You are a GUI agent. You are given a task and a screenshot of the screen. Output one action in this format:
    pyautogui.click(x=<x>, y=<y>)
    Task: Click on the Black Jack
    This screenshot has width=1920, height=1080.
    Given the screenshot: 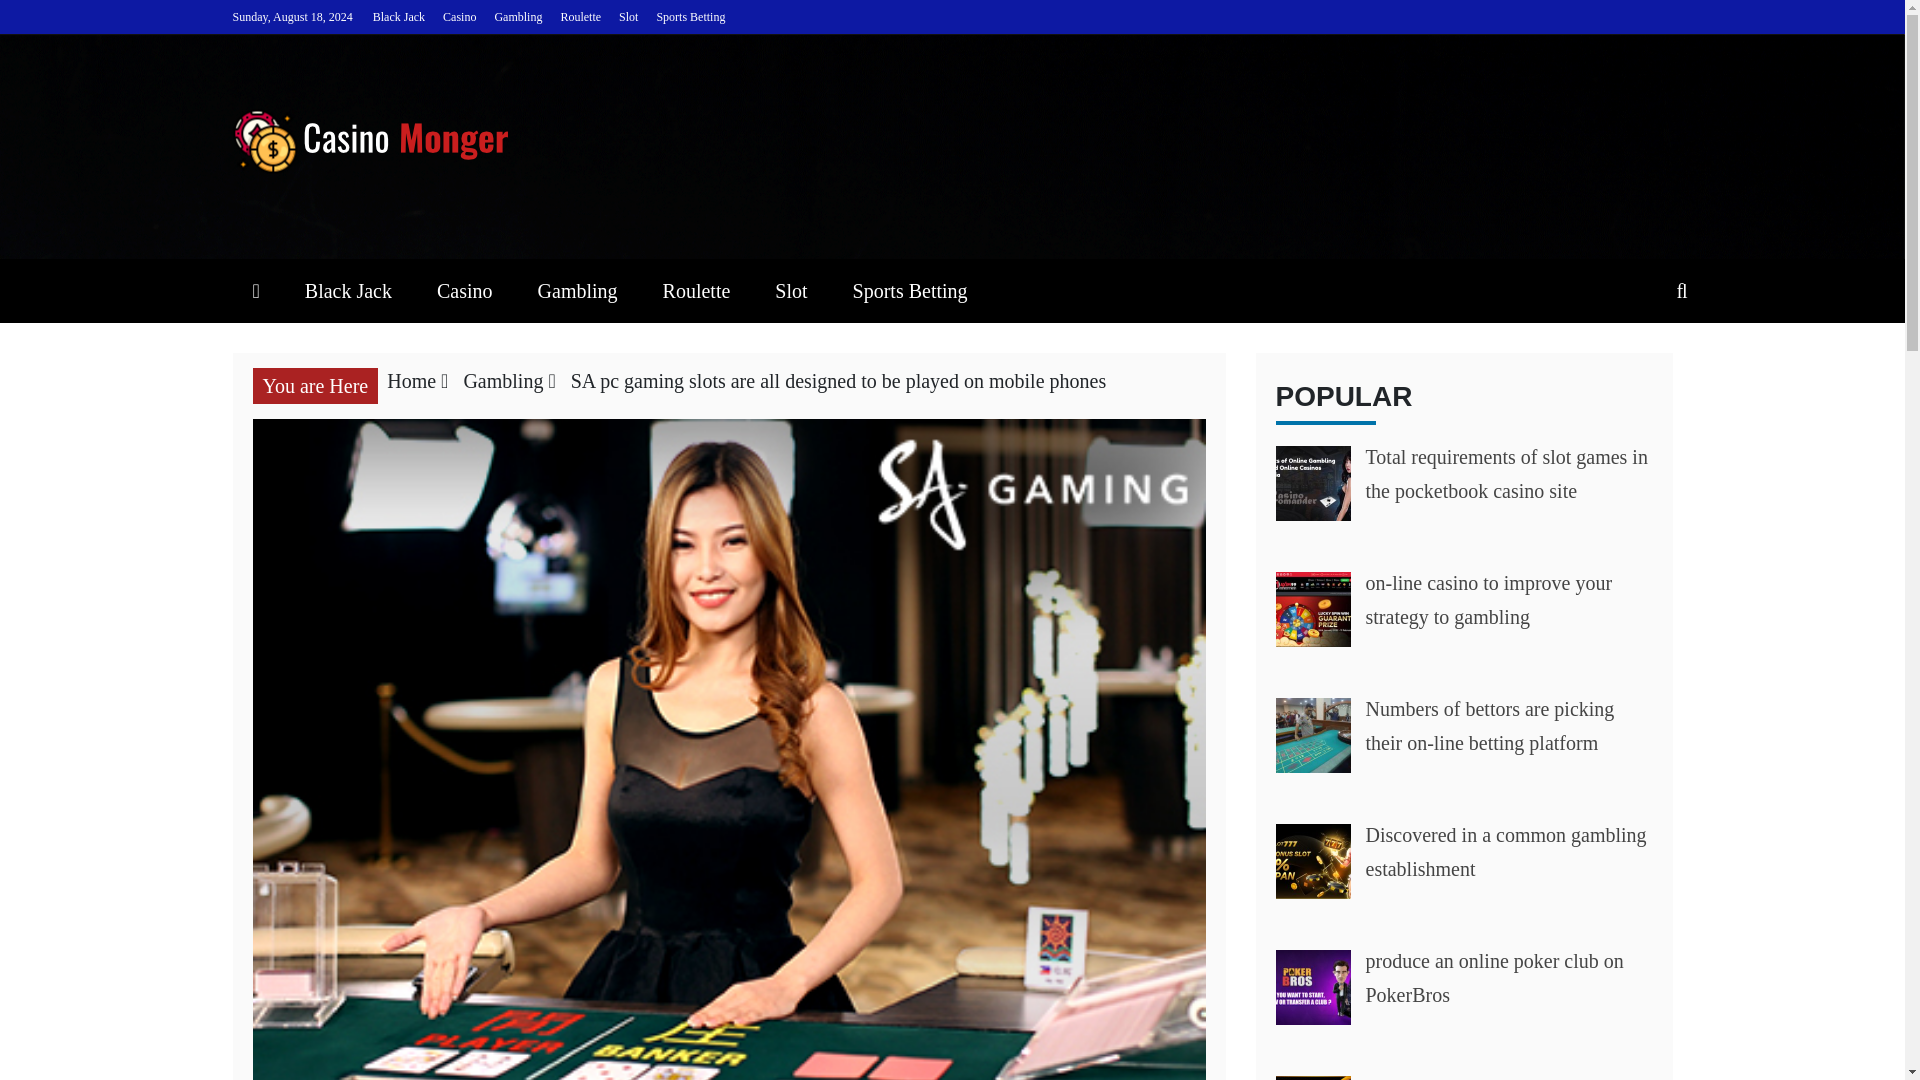 What is the action you would take?
    pyautogui.click(x=348, y=290)
    